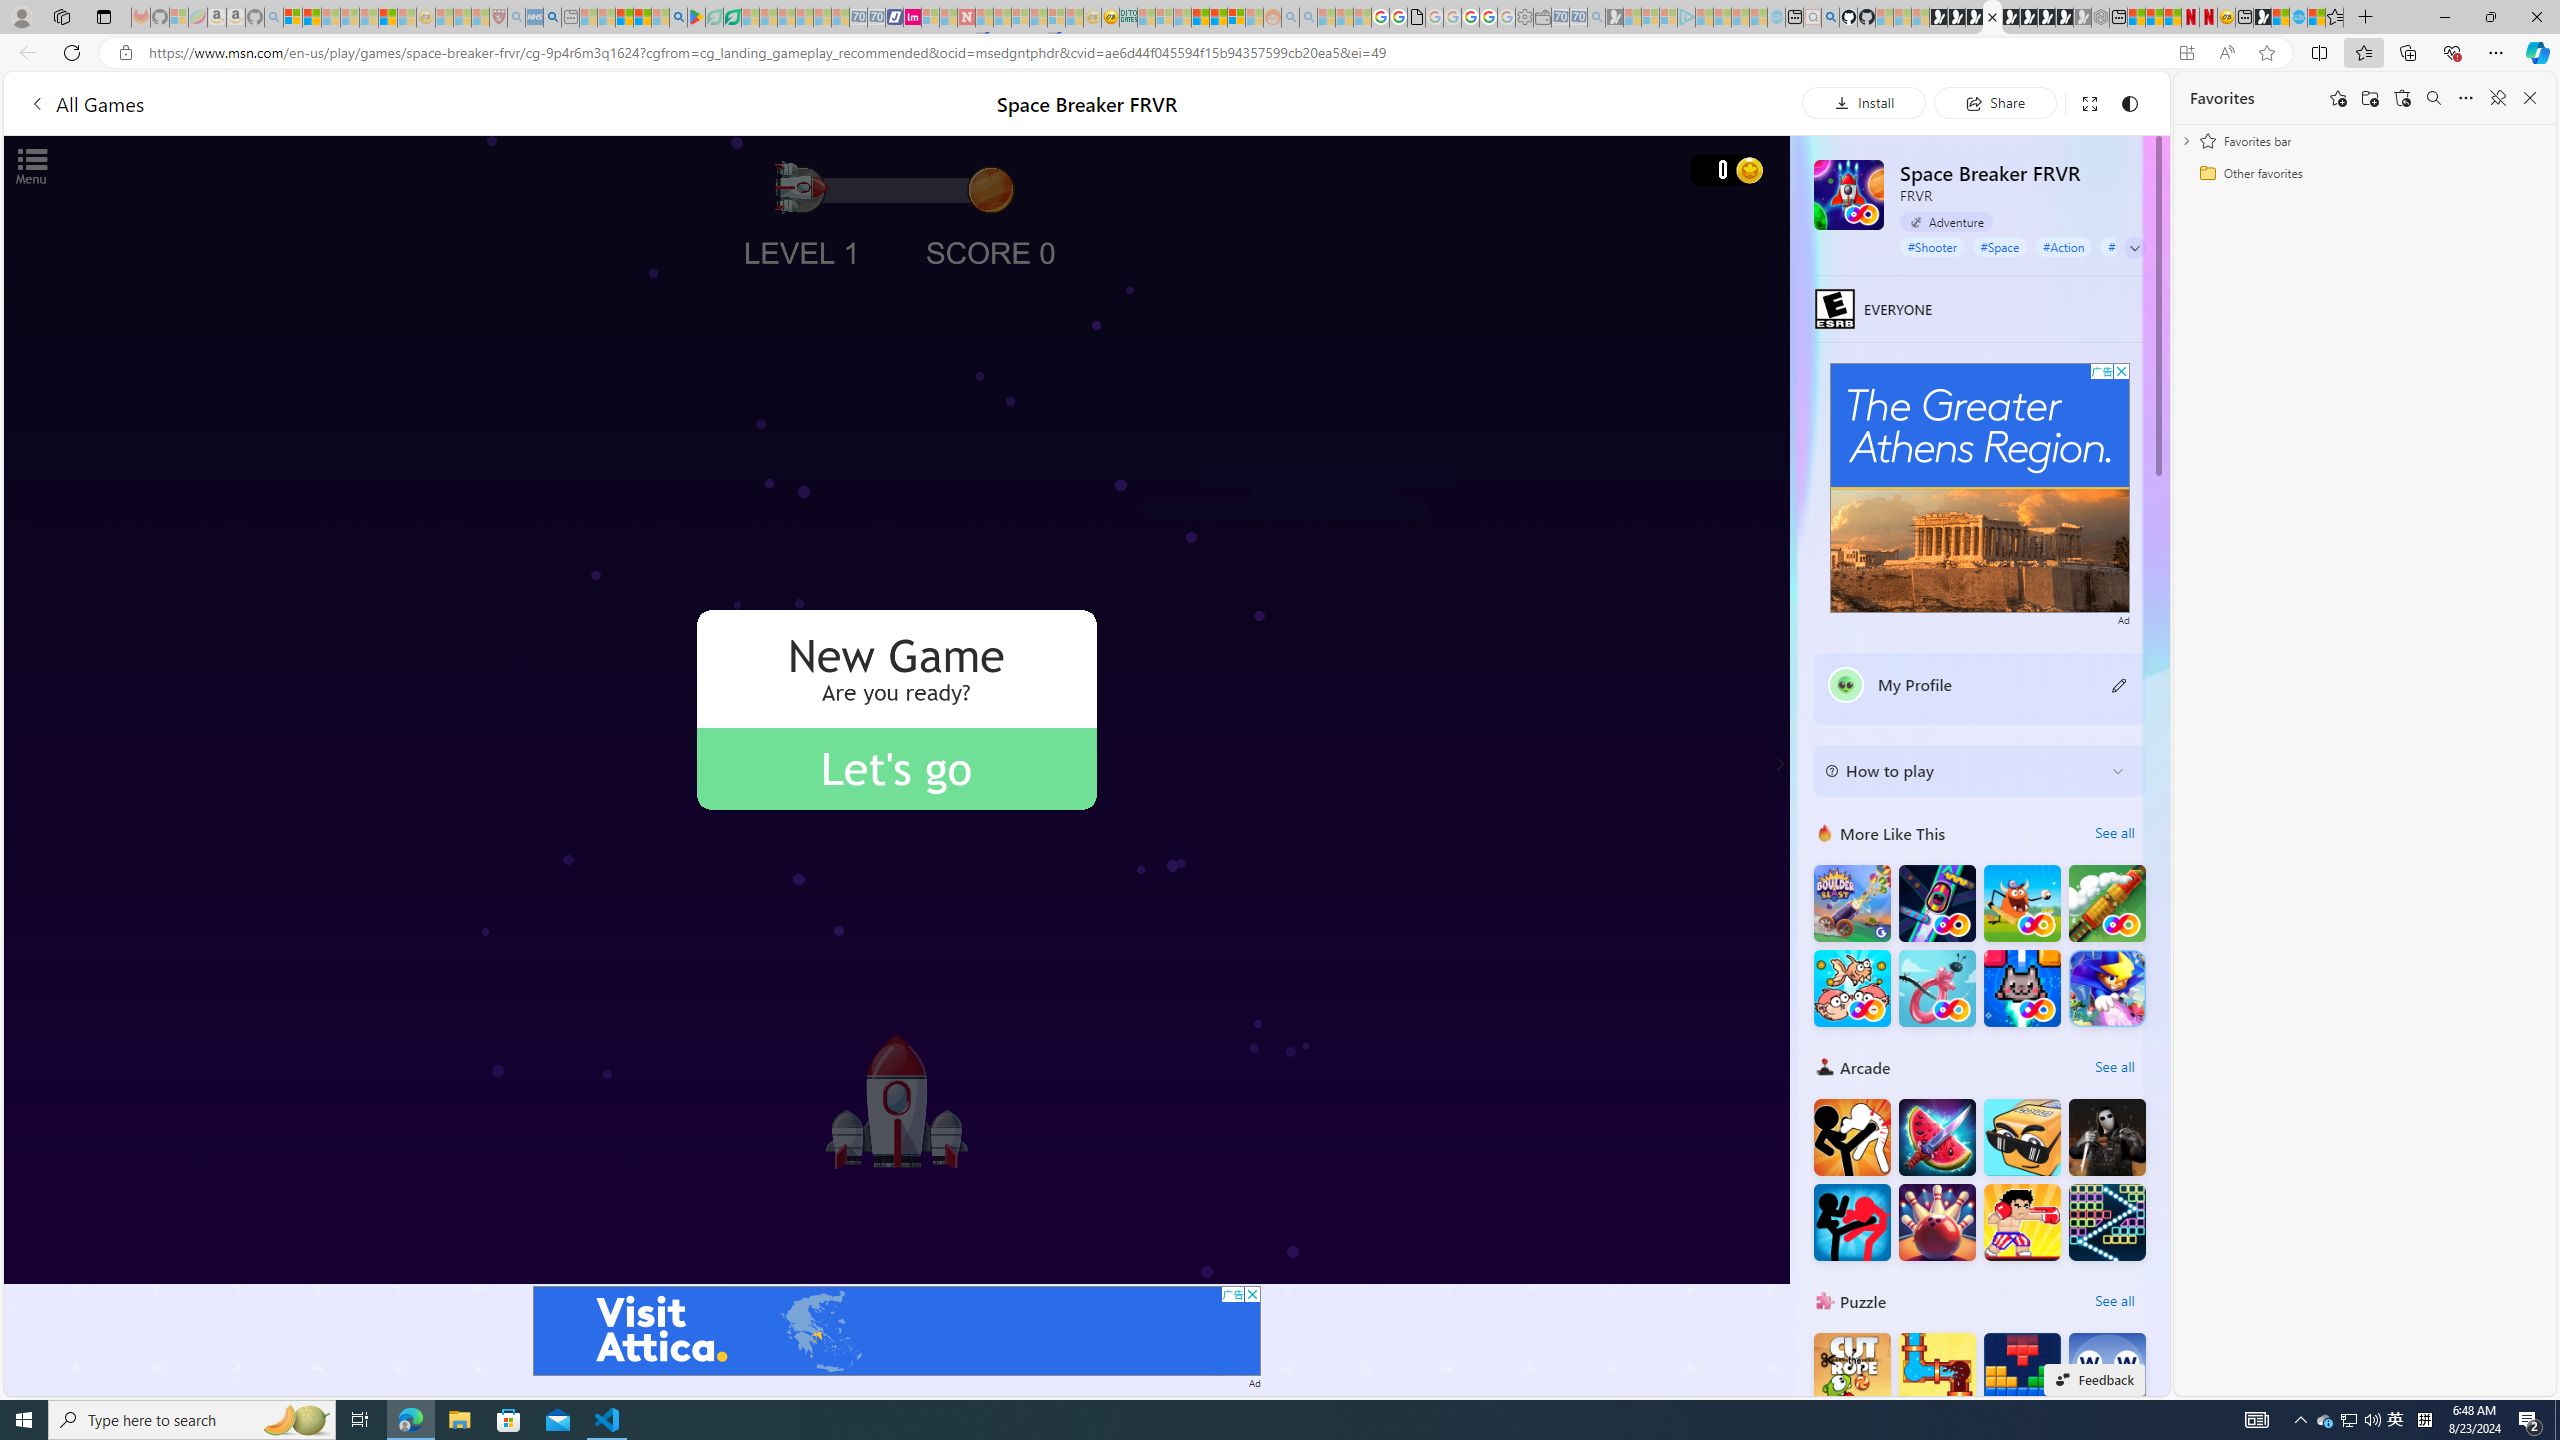 The height and width of the screenshot is (1440, 2560). What do you see at coordinates (2530, 98) in the screenshot?
I see `Close favorites` at bounding box center [2530, 98].